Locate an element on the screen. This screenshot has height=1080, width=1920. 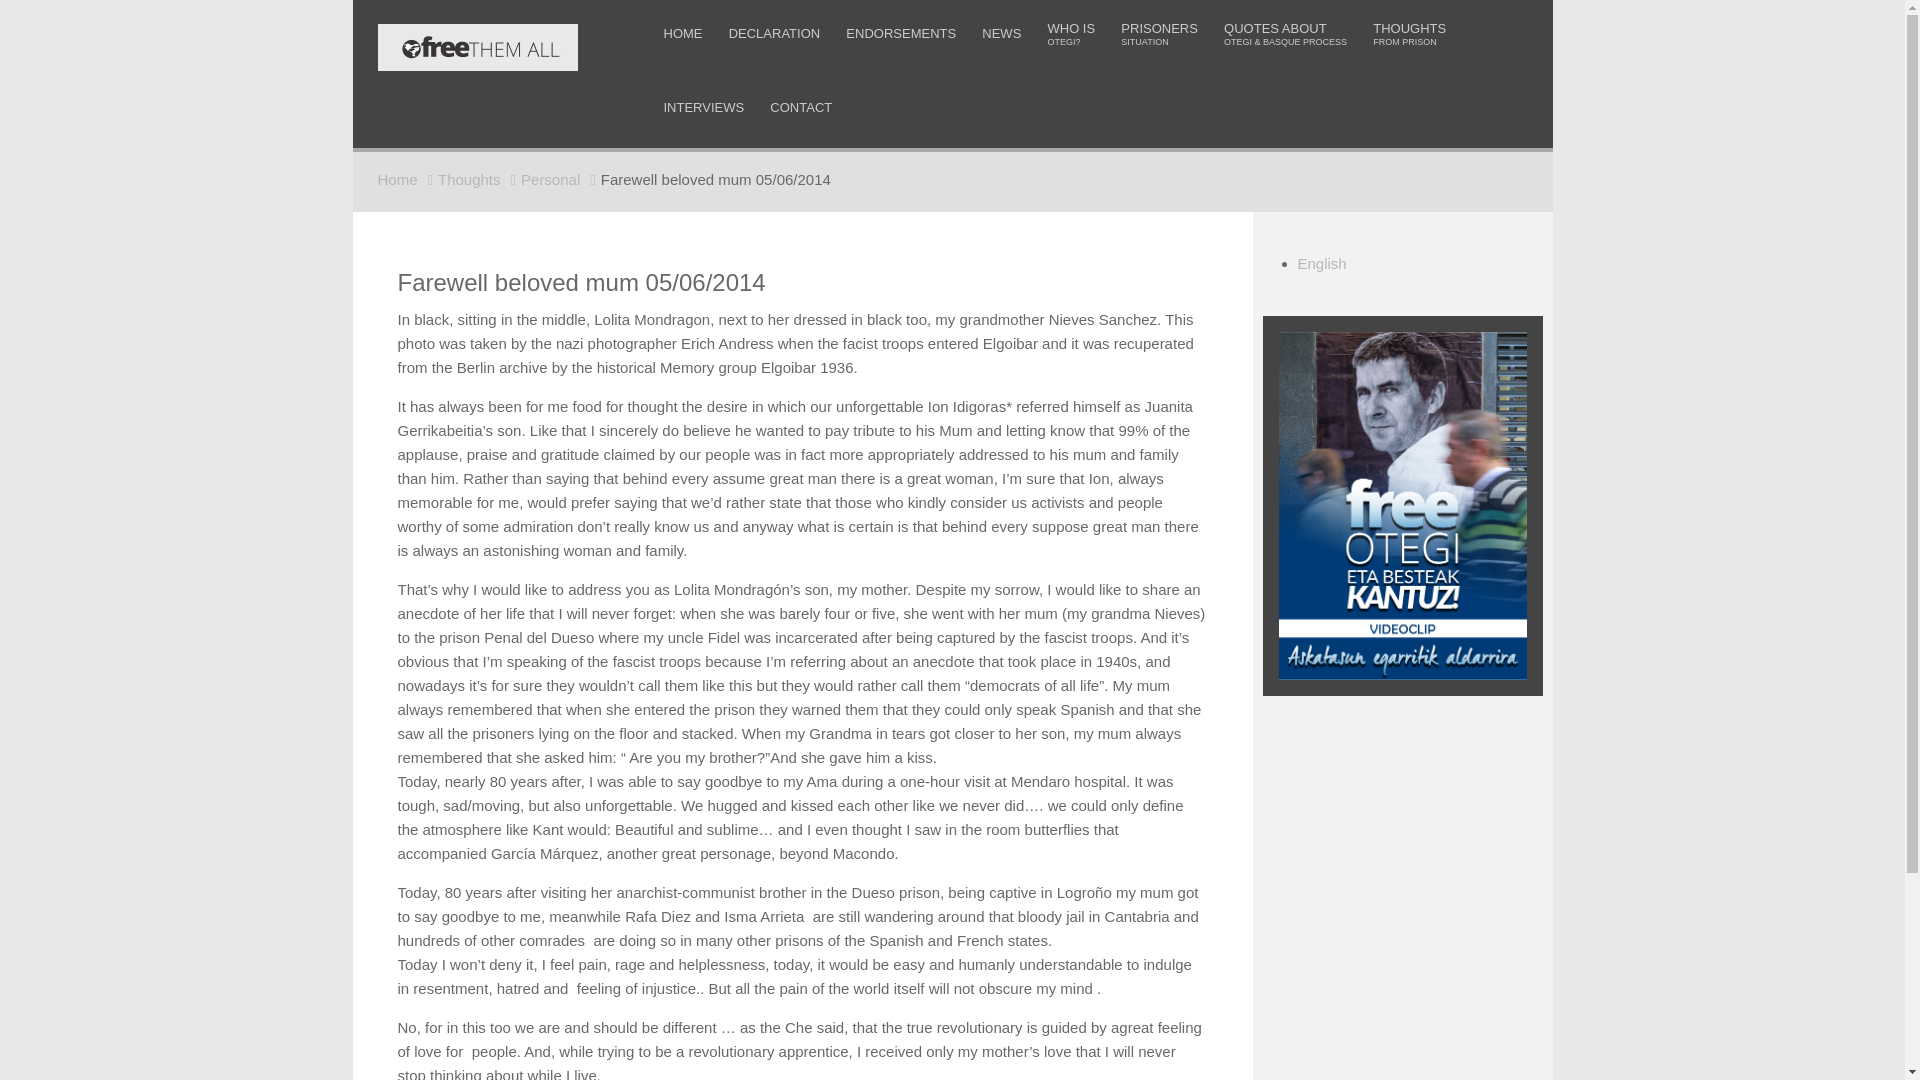
DECLARATION is located at coordinates (774, 33).